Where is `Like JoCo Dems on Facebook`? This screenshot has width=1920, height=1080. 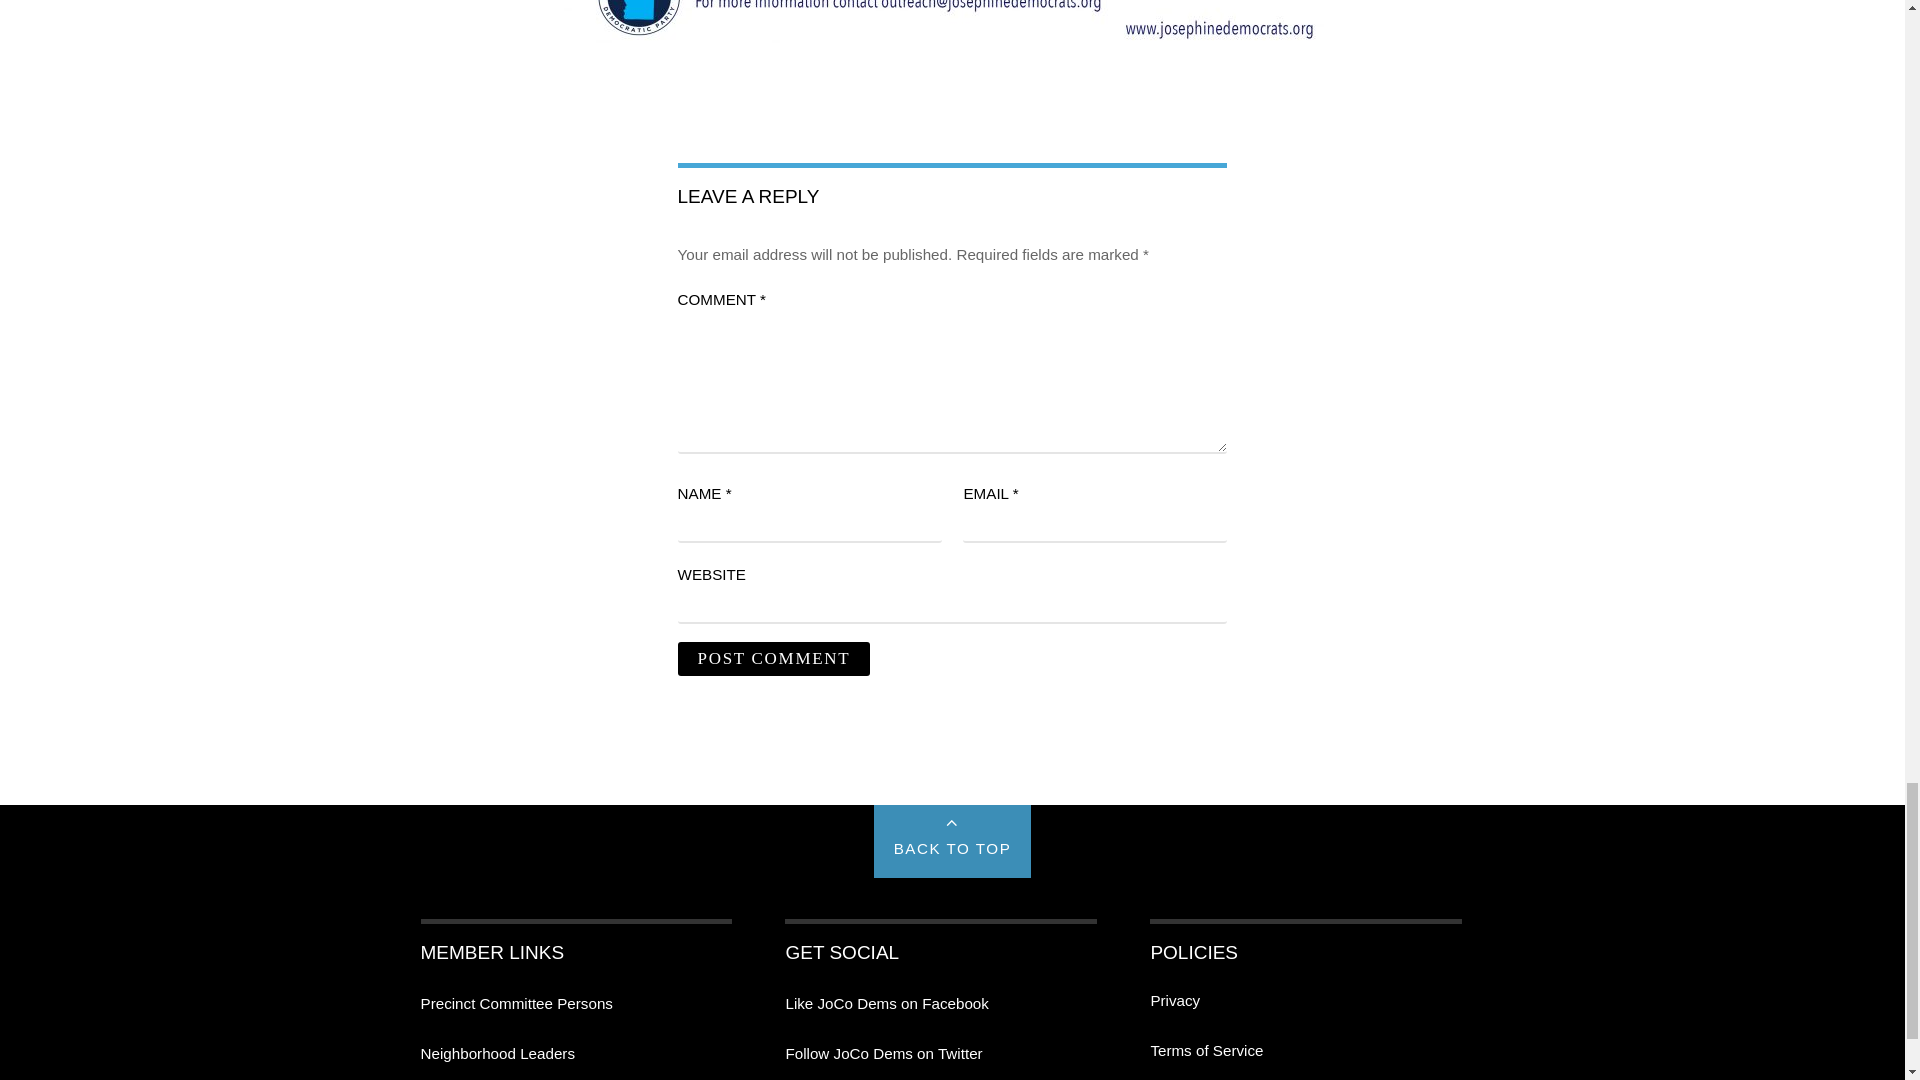 Like JoCo Dems on Facebook is located at coordinates (886, 1002).